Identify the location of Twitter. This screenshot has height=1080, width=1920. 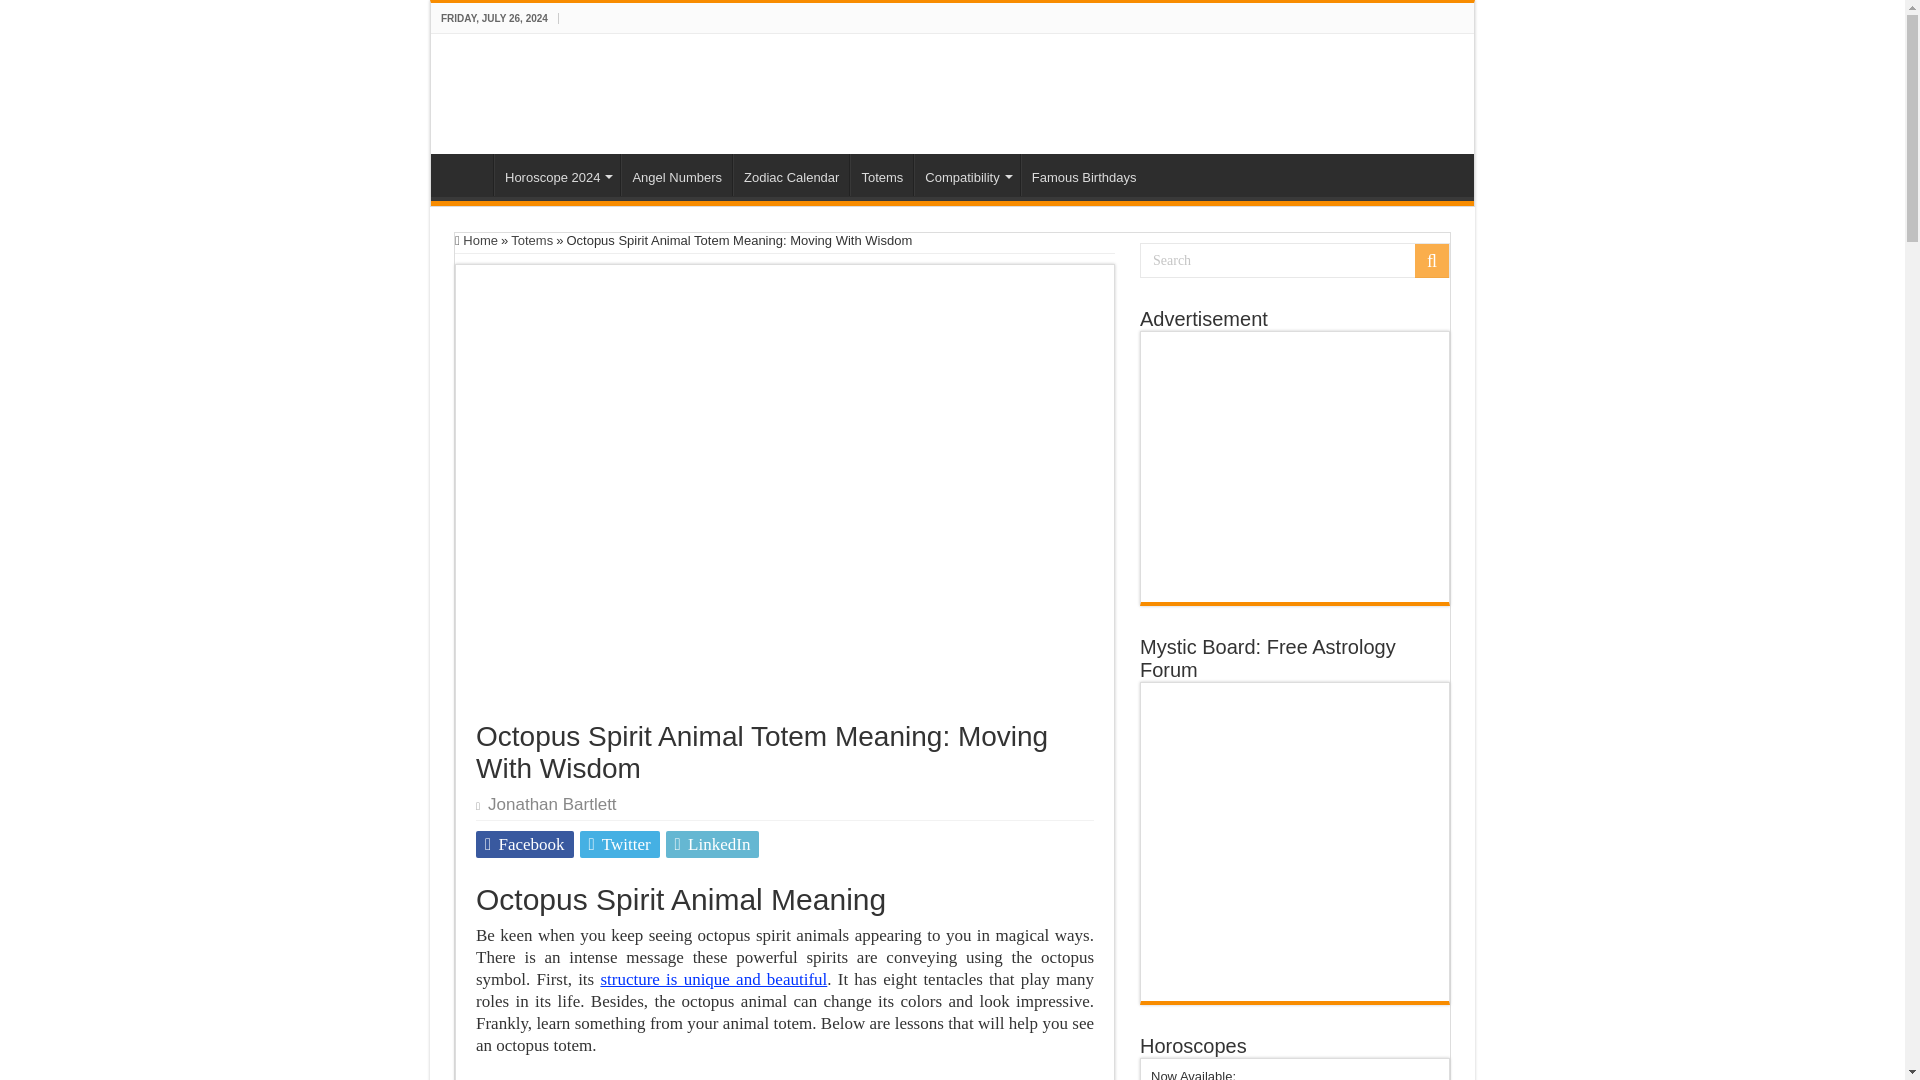
(620, 844).